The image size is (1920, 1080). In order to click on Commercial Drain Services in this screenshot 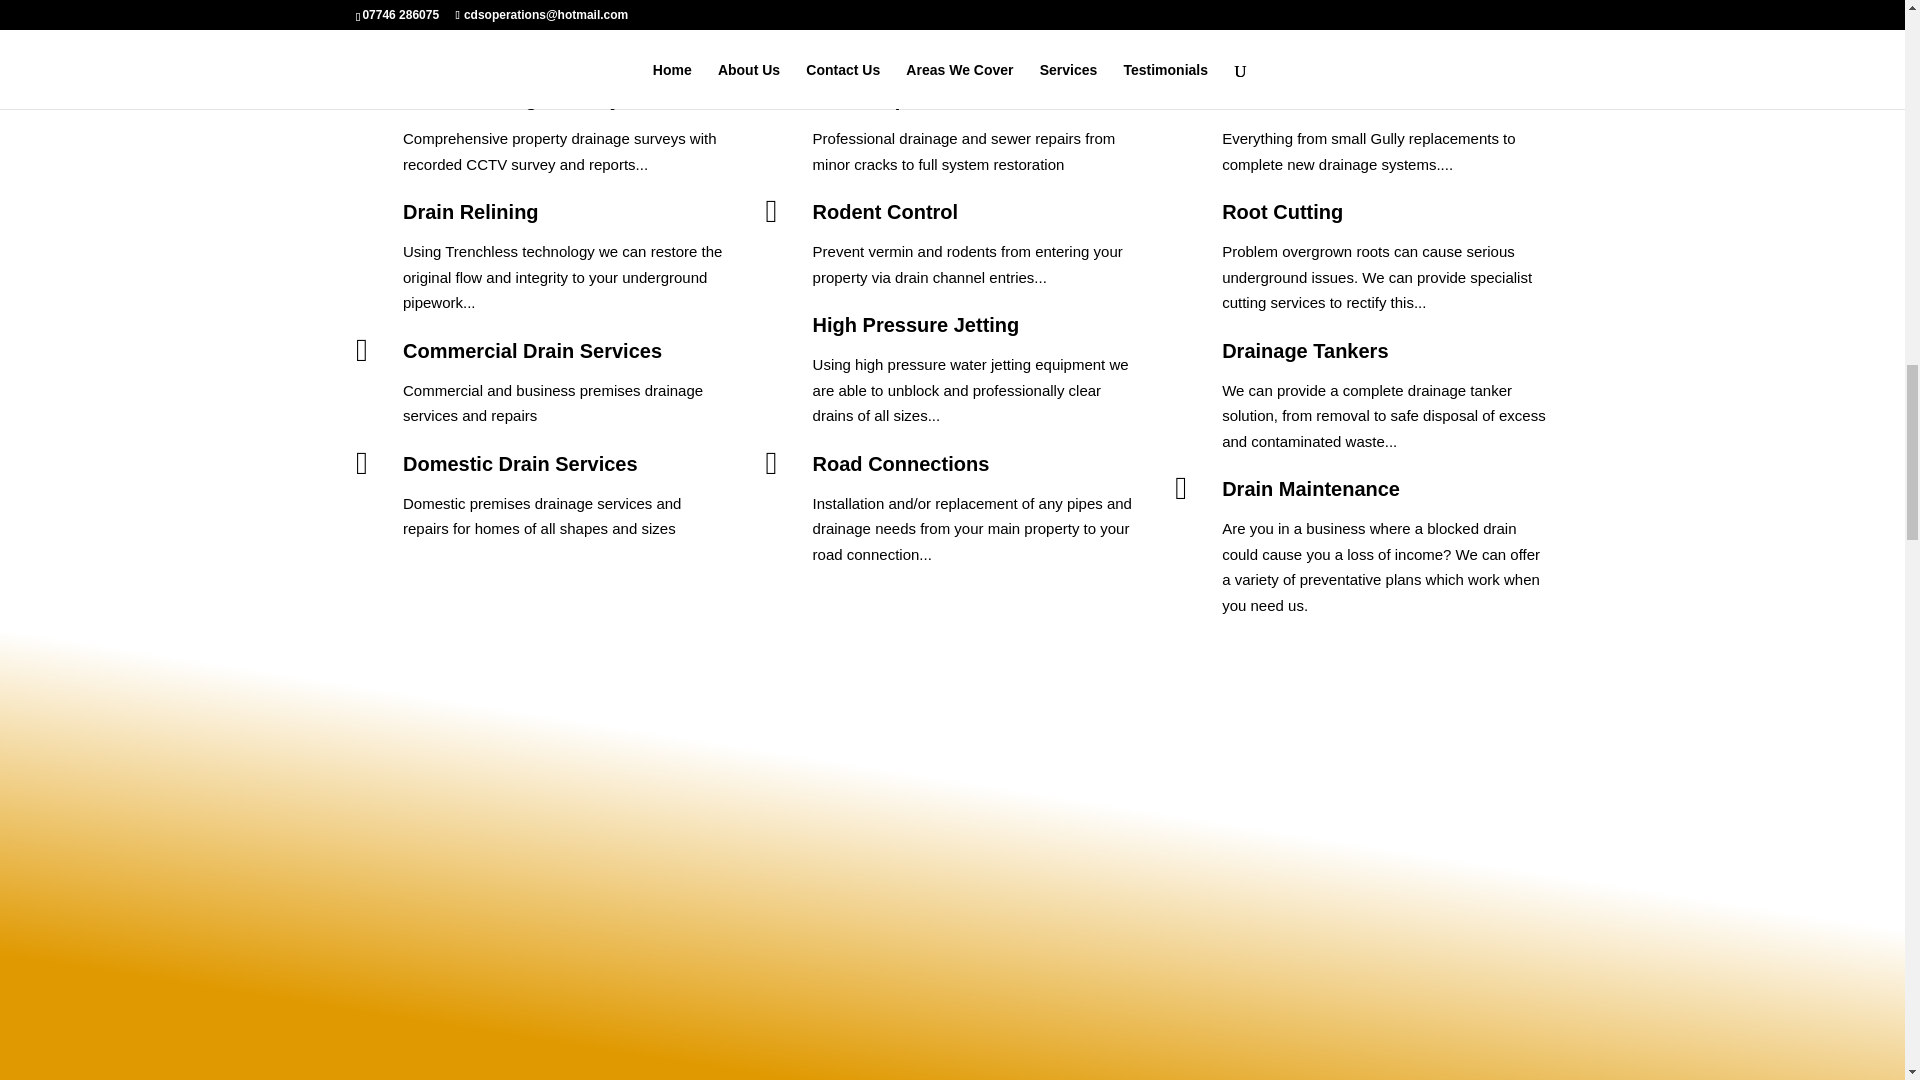, I will do `click(532, 350)`.